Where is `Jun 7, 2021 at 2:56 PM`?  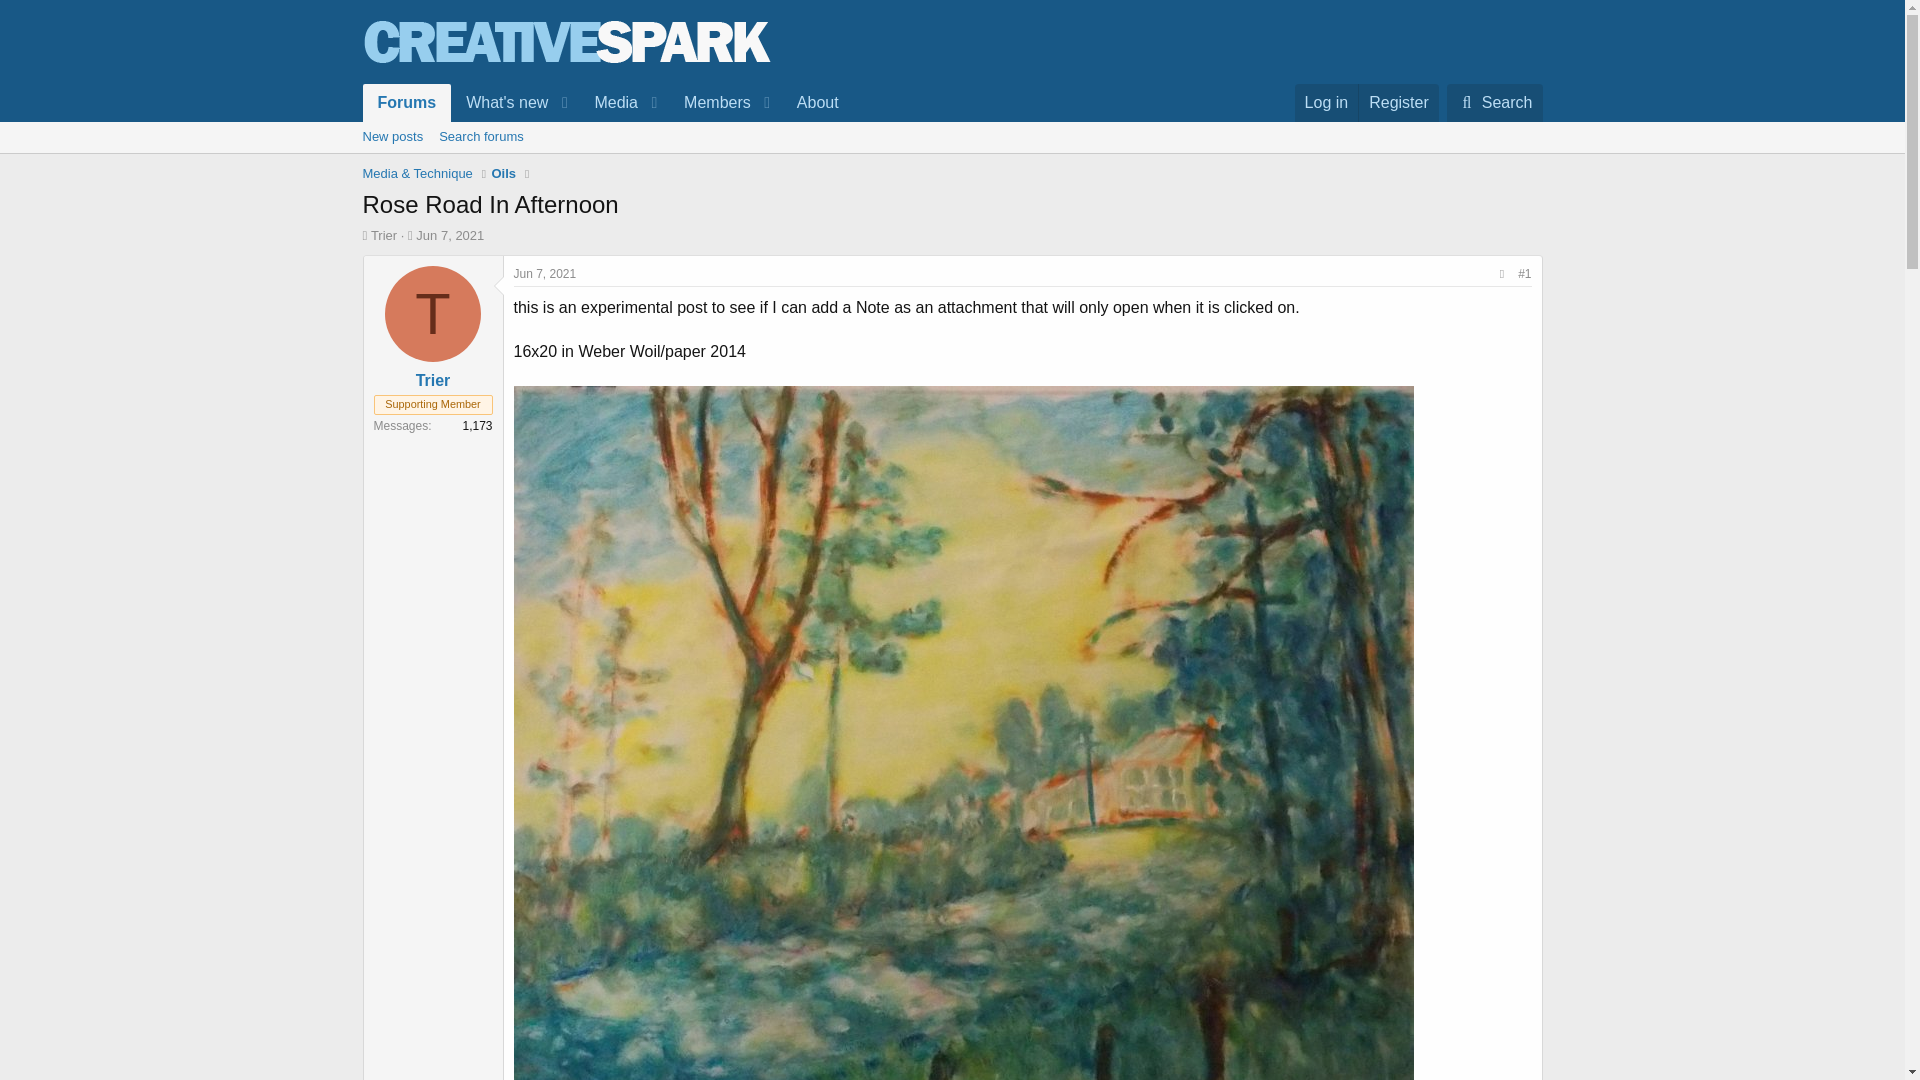
Jun 7, 2021 at 2:56 PM is located at coordinates (951, 159).